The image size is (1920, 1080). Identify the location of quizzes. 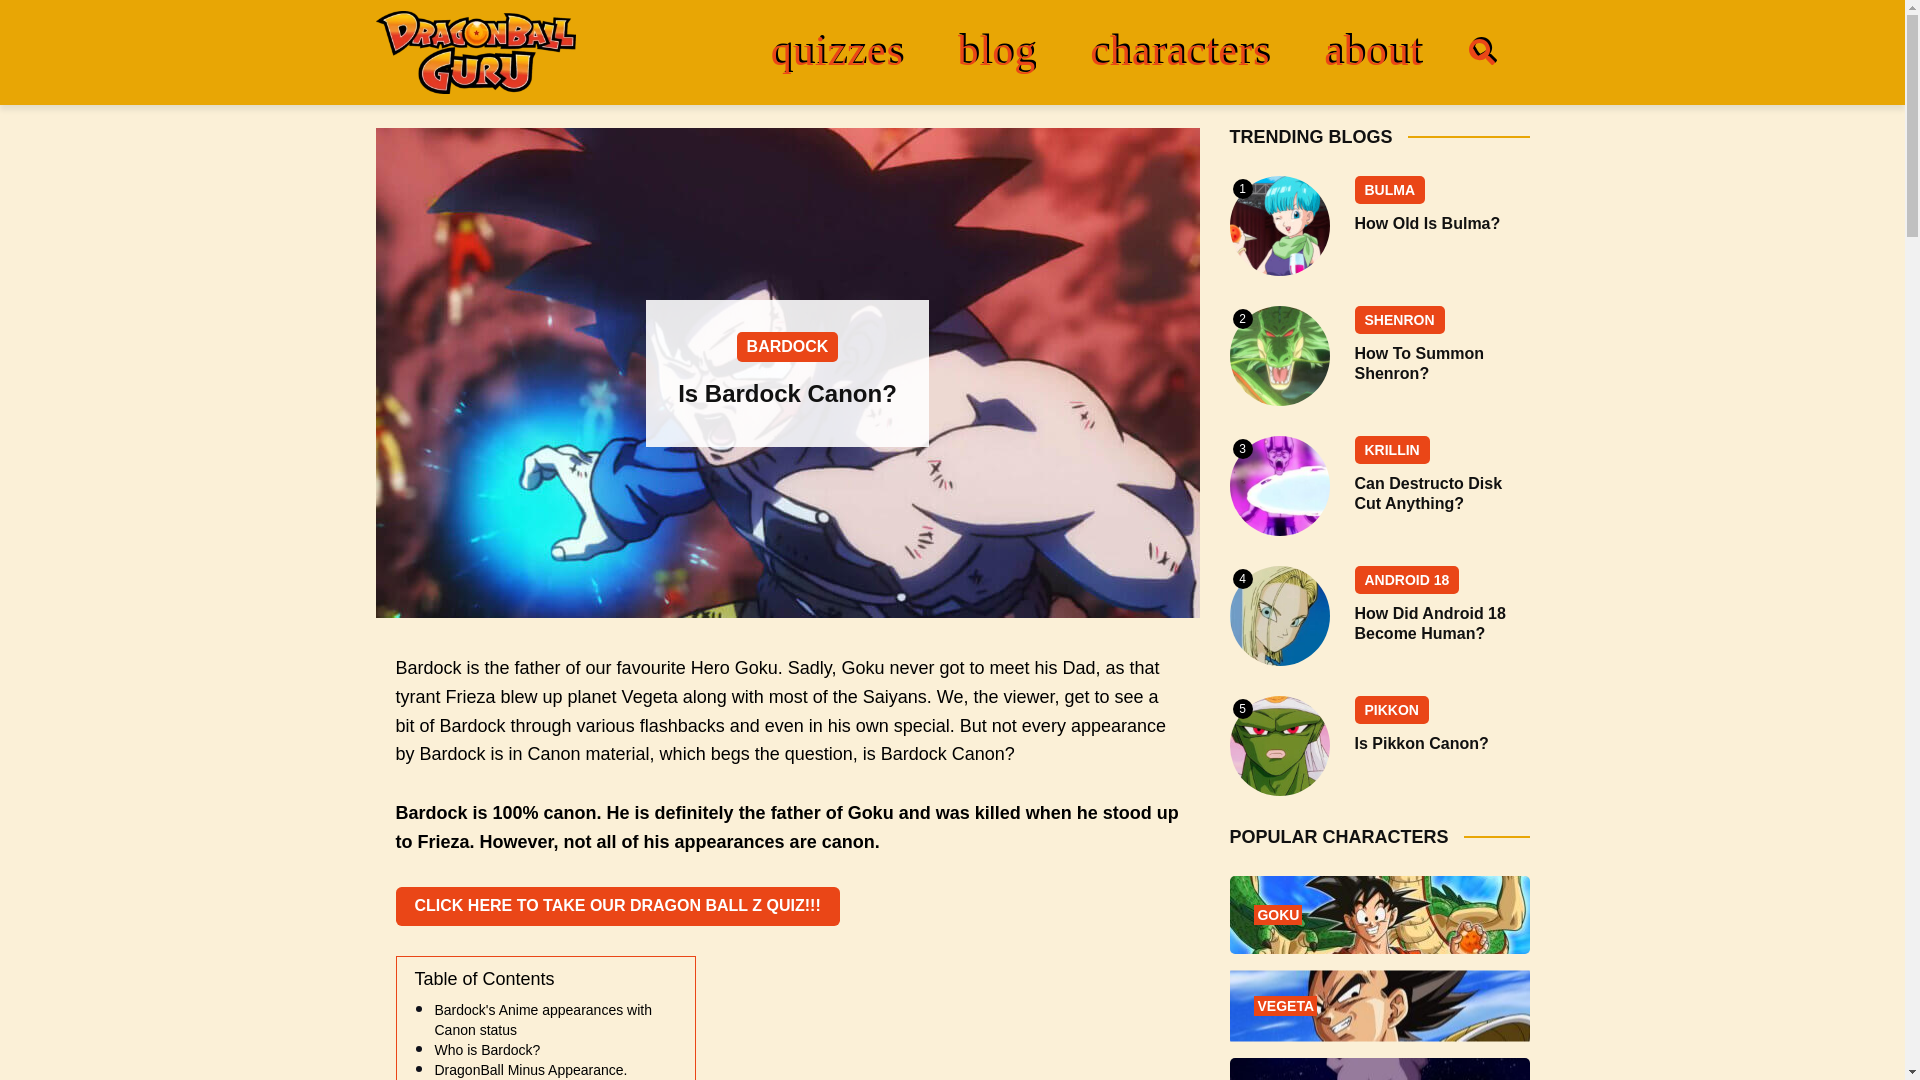
(838, 50).